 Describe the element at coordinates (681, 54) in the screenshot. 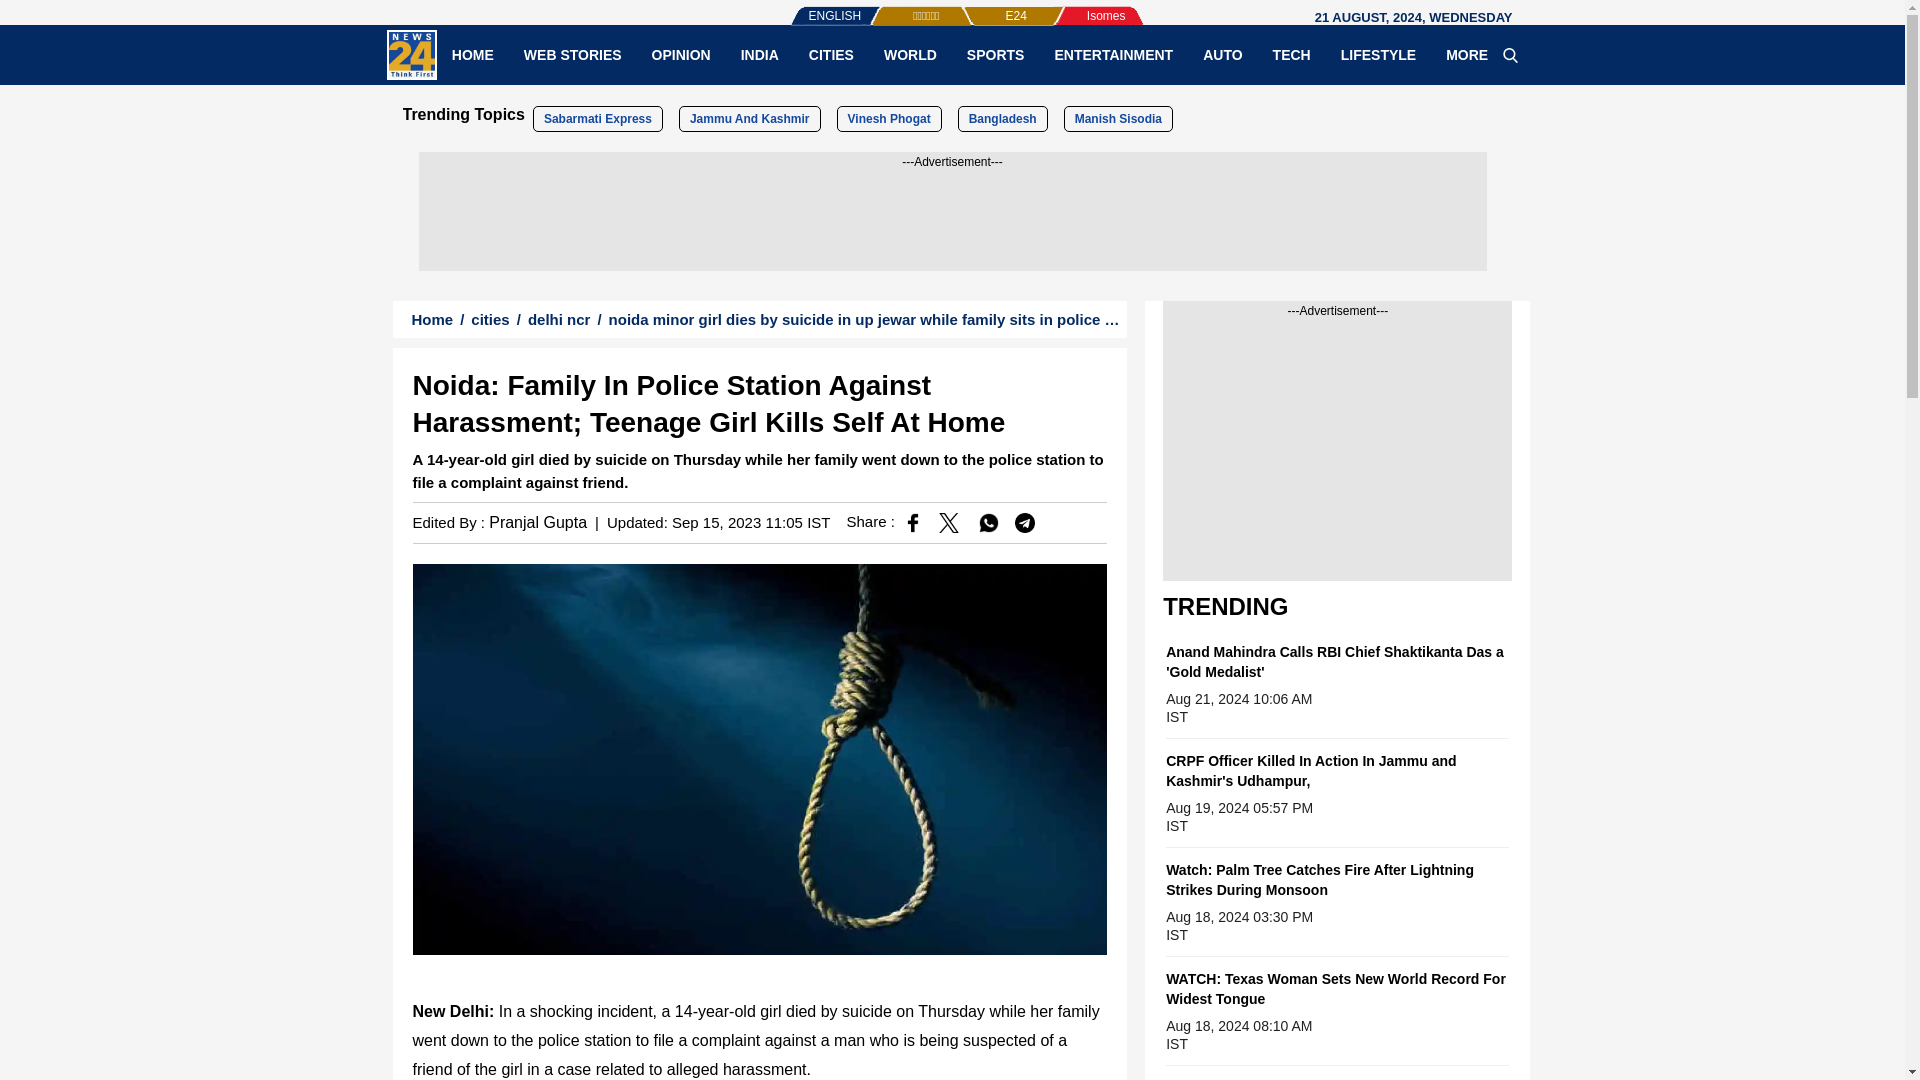

I see `OPINION` at that location.